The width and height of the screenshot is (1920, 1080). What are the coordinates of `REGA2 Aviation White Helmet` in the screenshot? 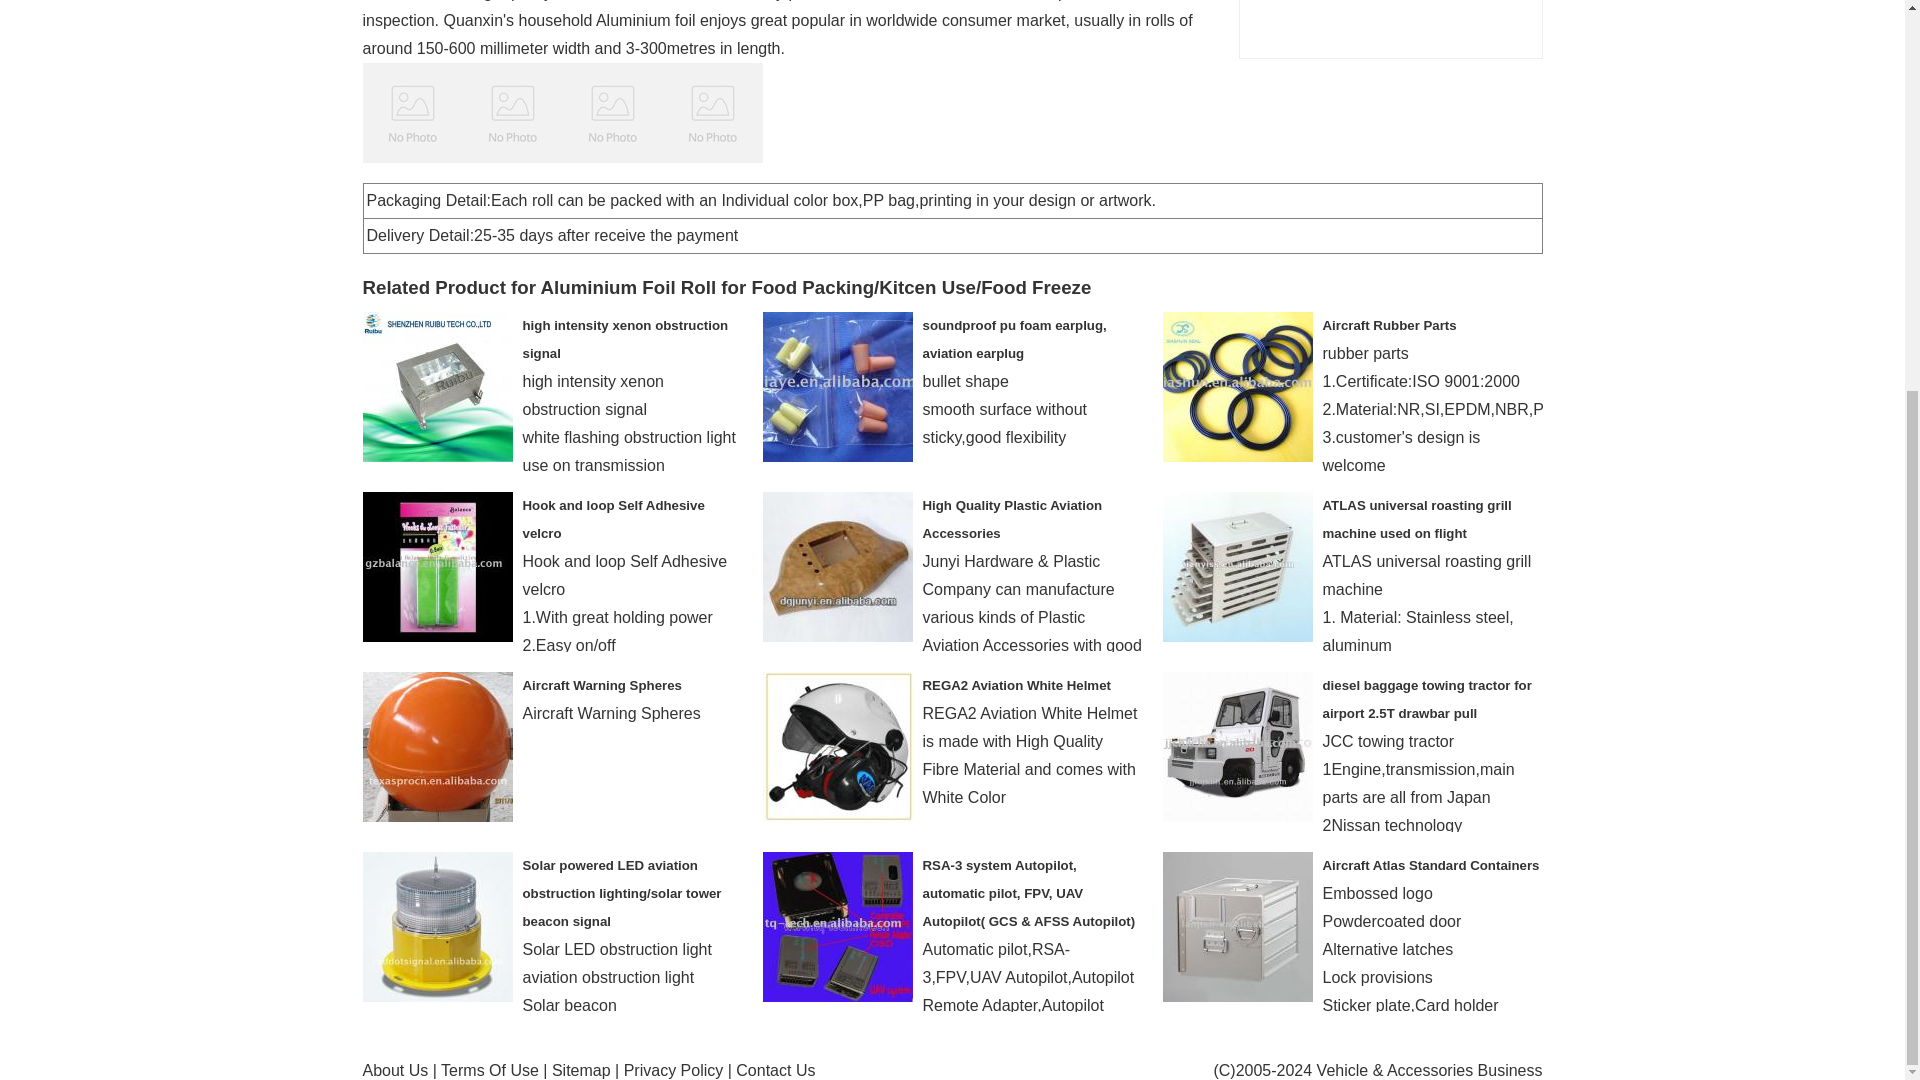 It's located at (1015, 686).